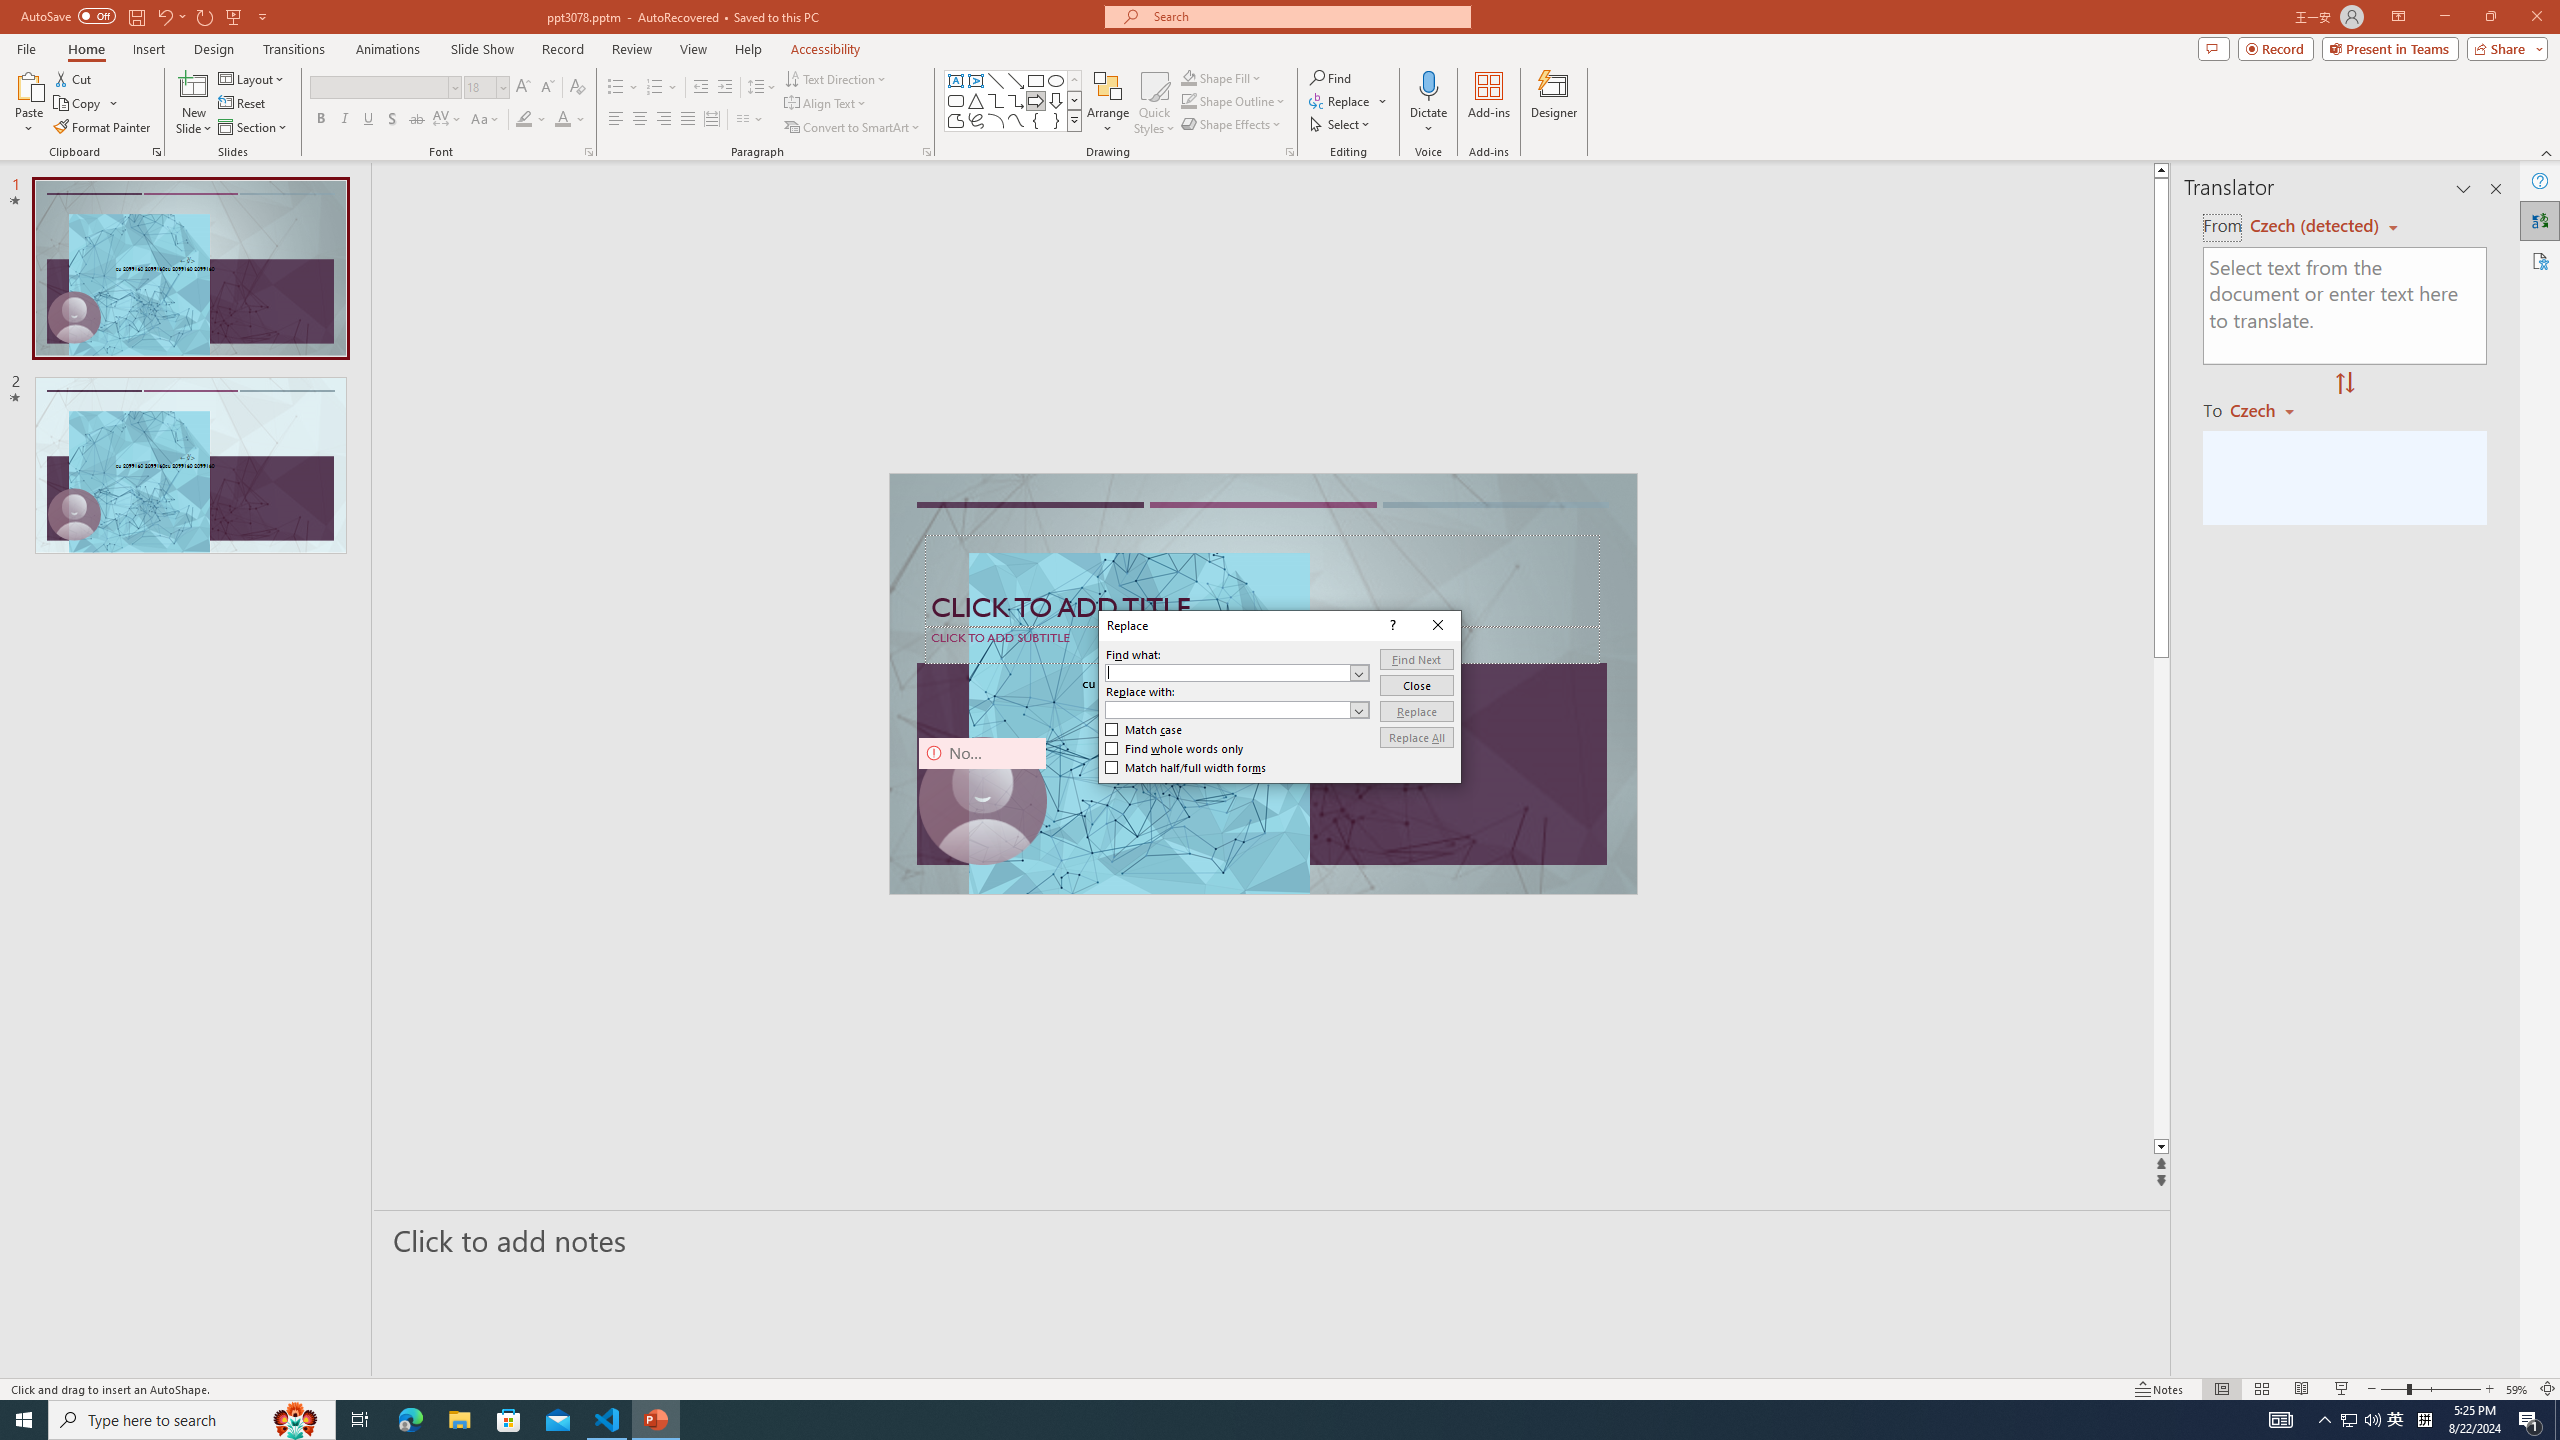  I want to click on Decrease Font Size, so click(2396, 1420).